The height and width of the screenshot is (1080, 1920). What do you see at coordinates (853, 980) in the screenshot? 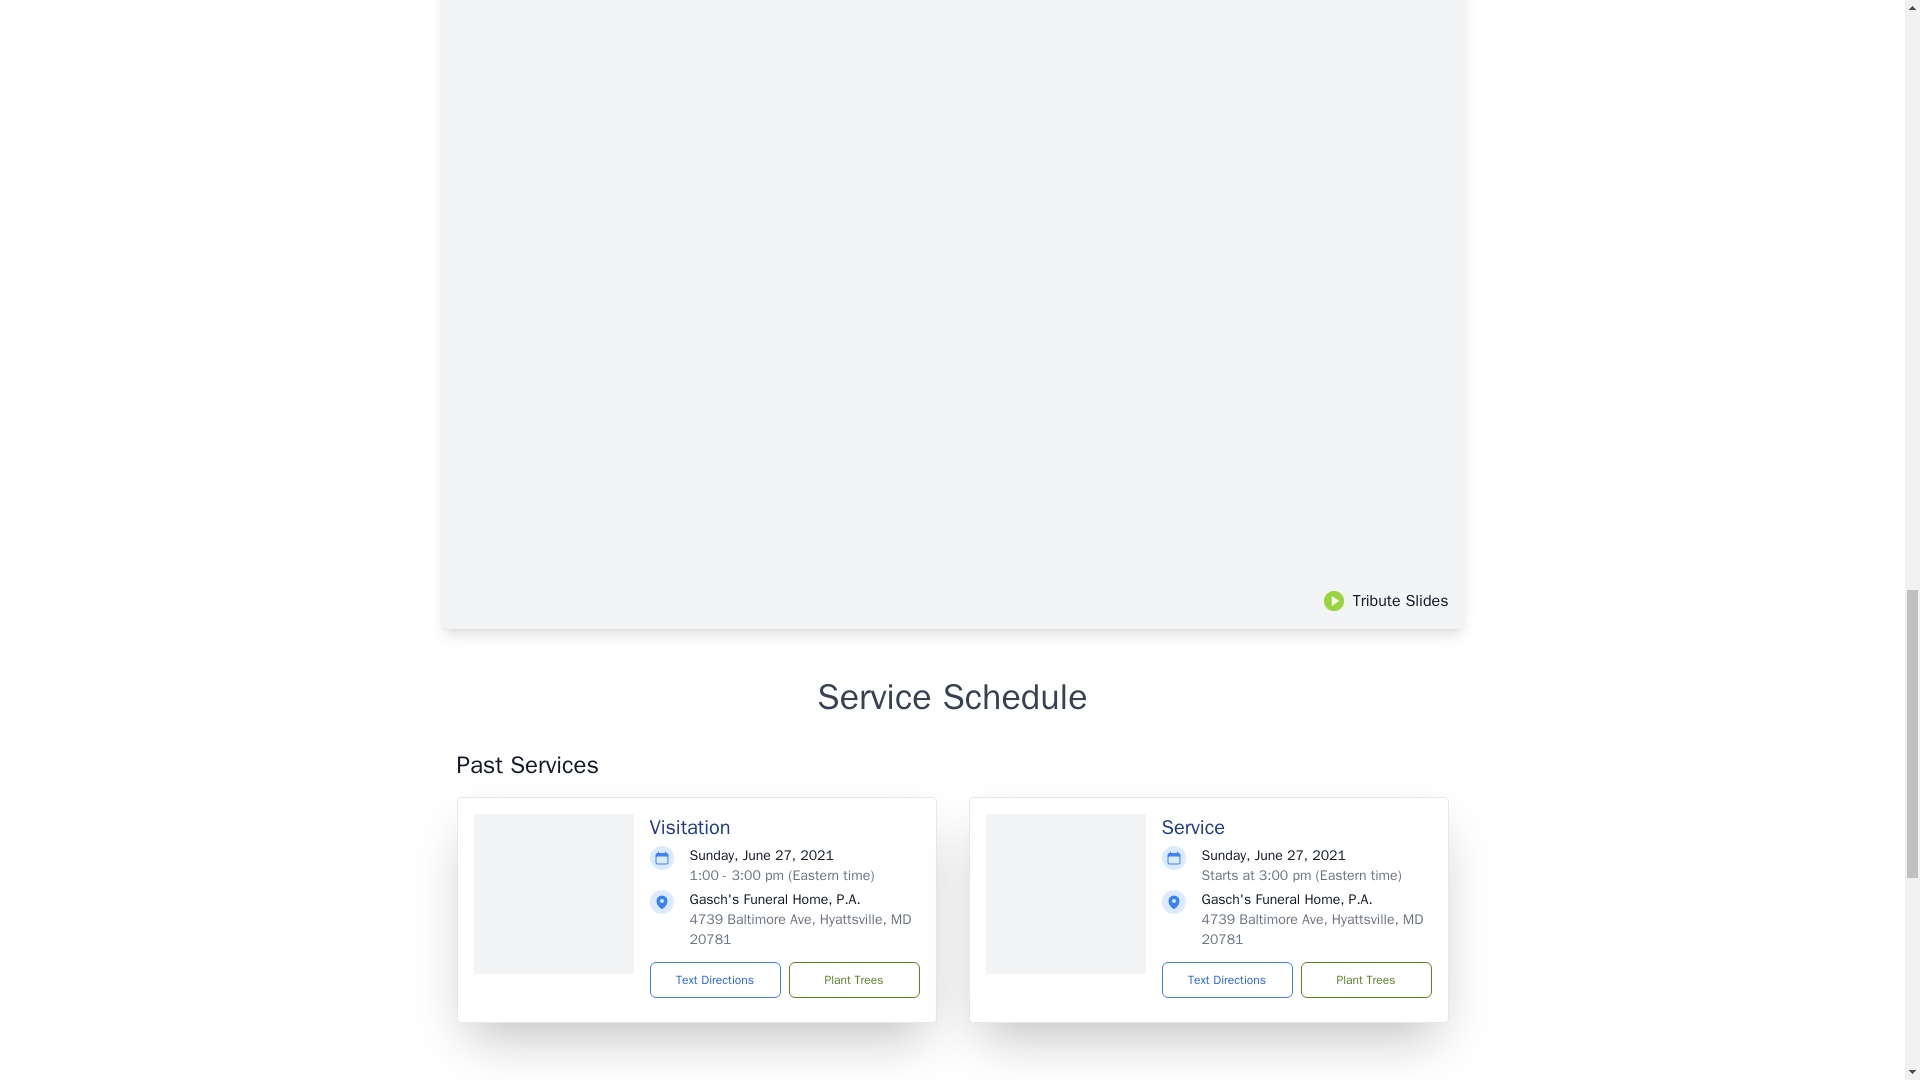
I see `Plant Trees` at bounding box center [853, 980].